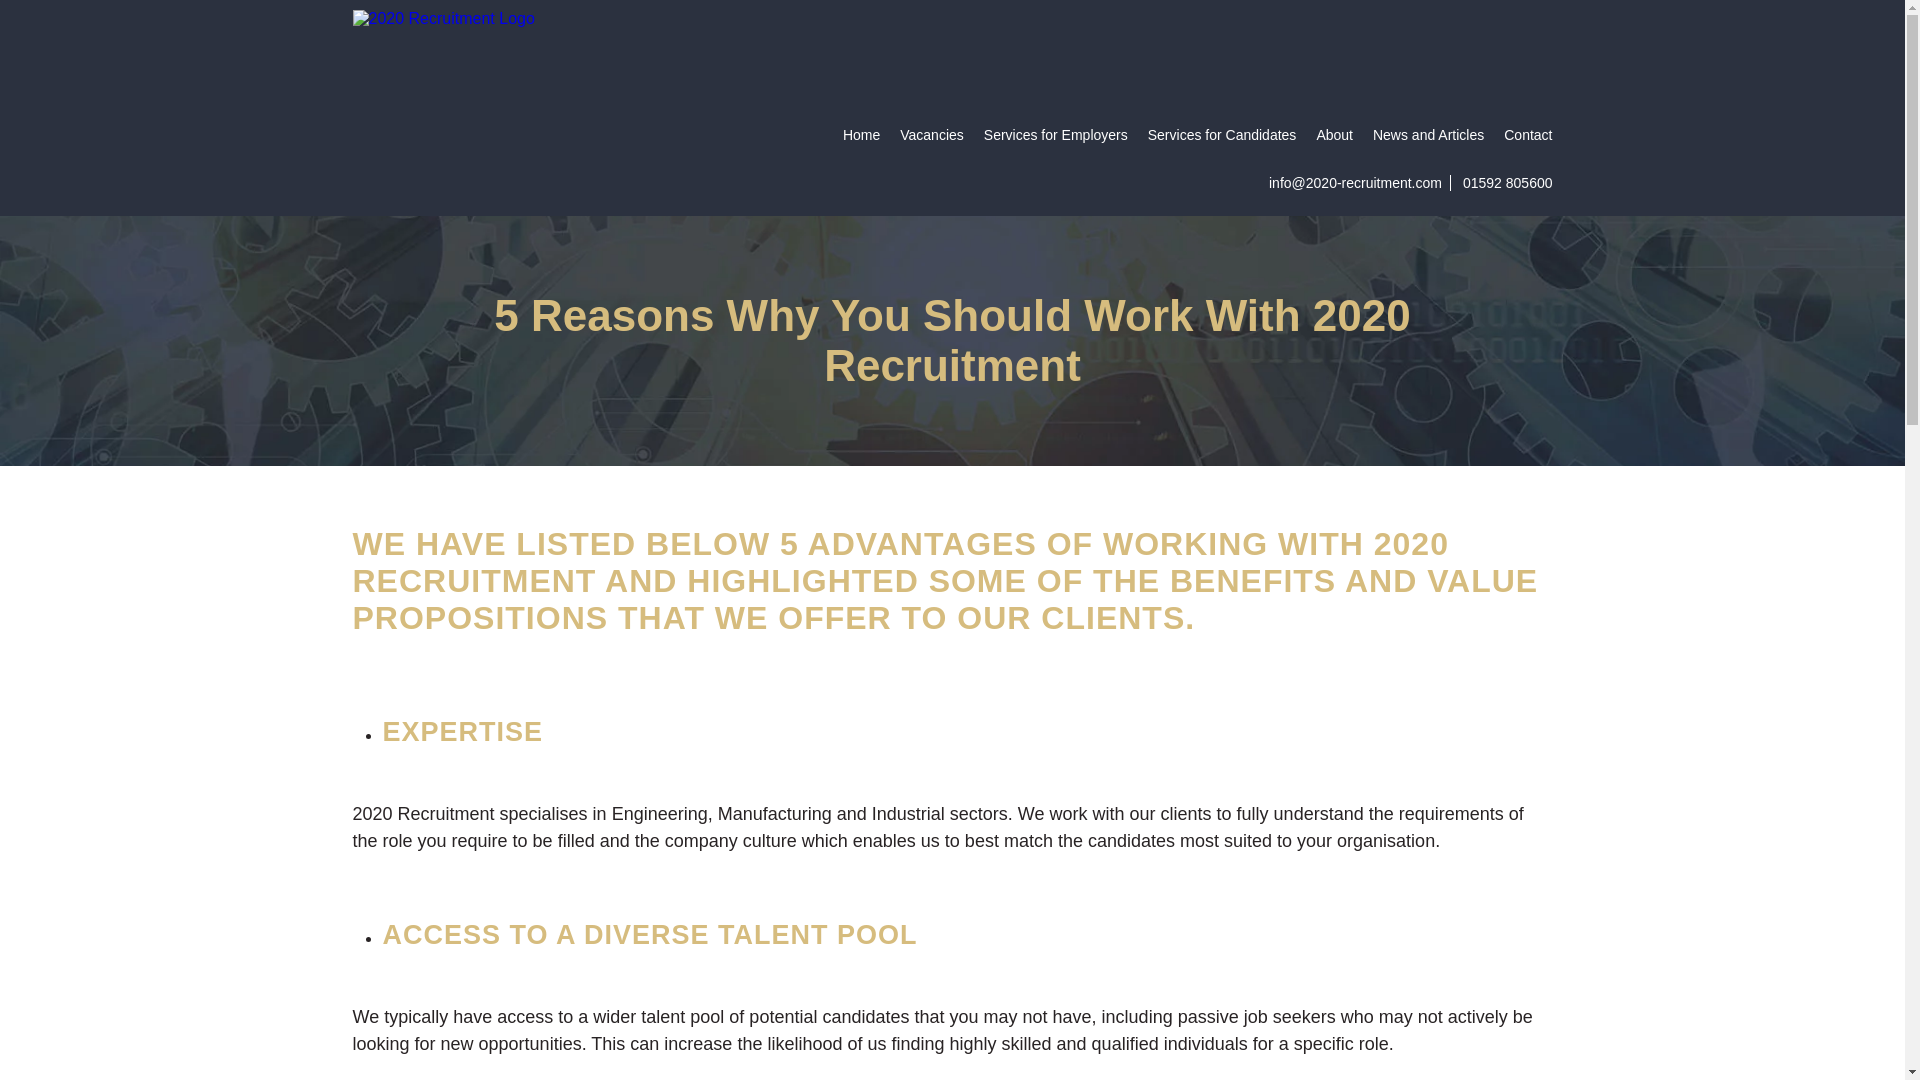  Describe the element at coordinates (1222, 134) in the screenshot. I see `Services for Candidates` at that location.